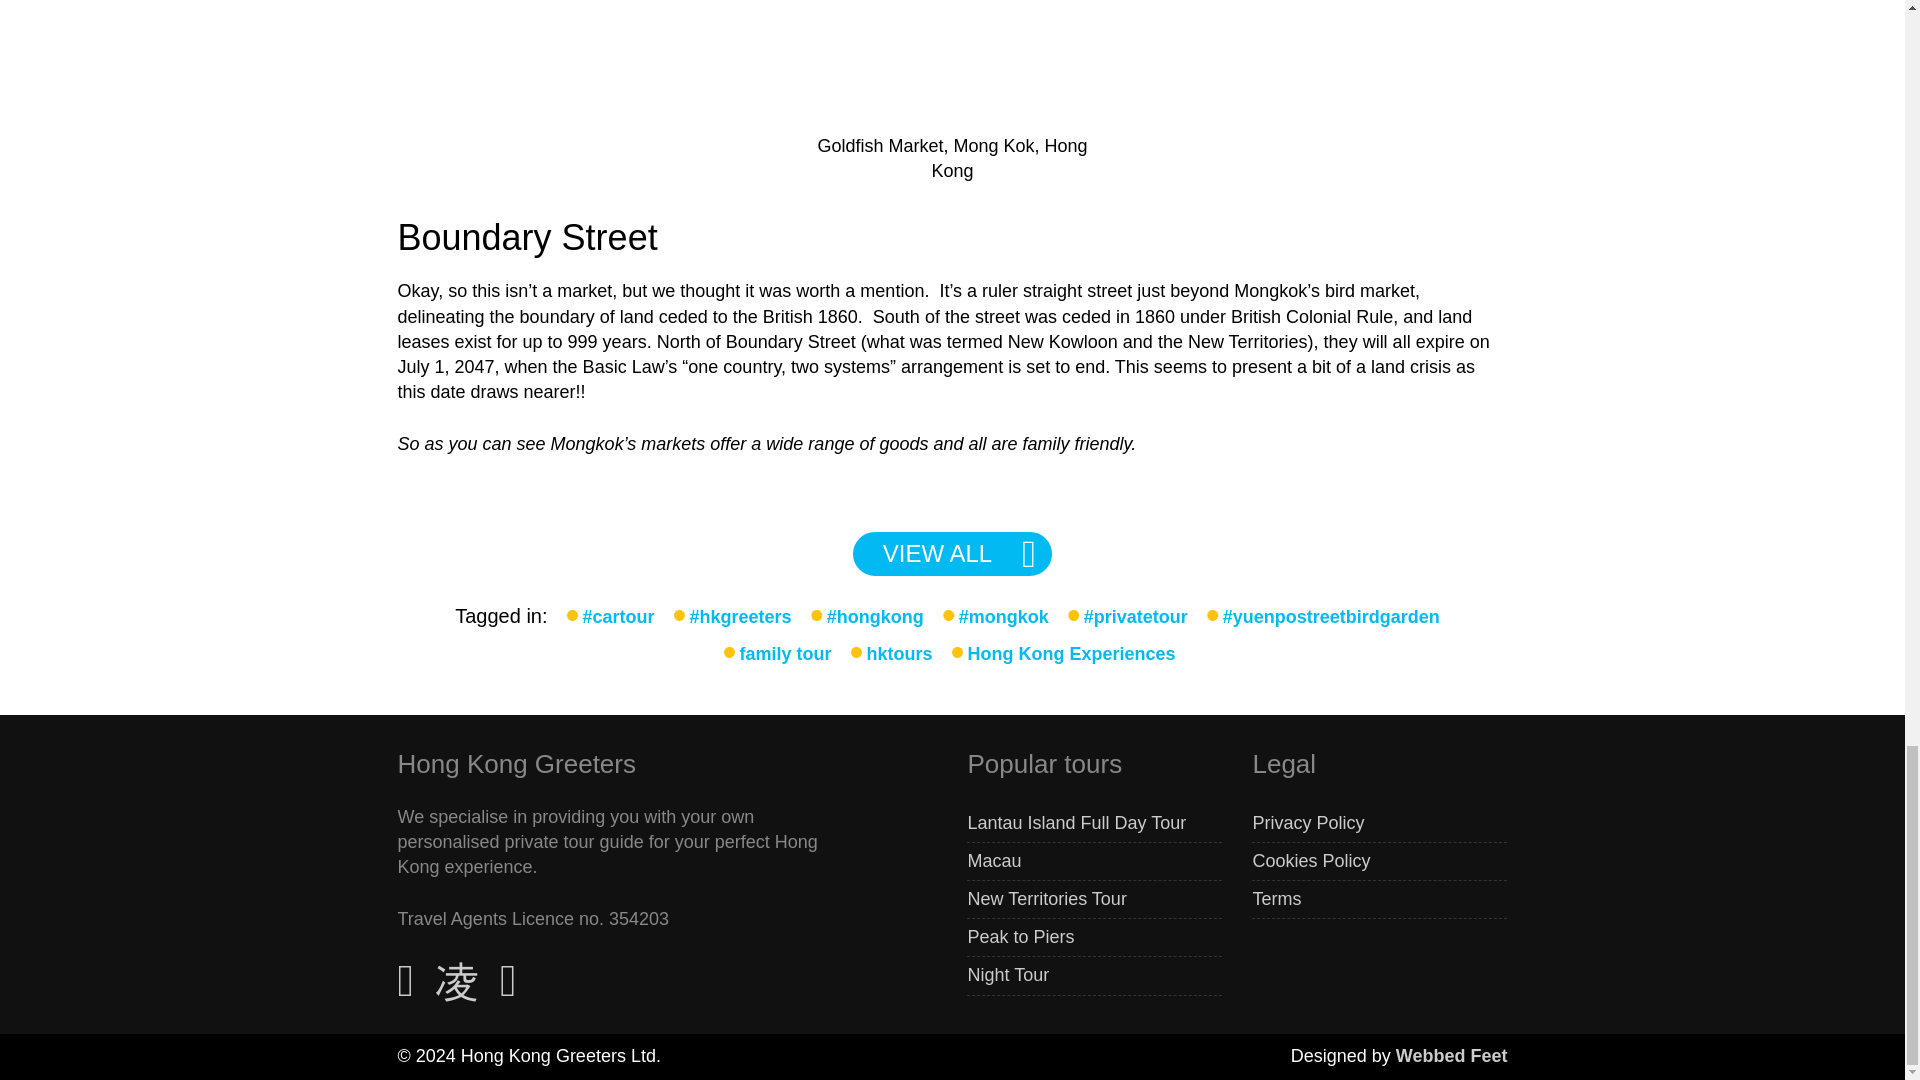  Describe the element at coordinates (952, 554) in the screenshot. I see `VIEW ALL` at that location.